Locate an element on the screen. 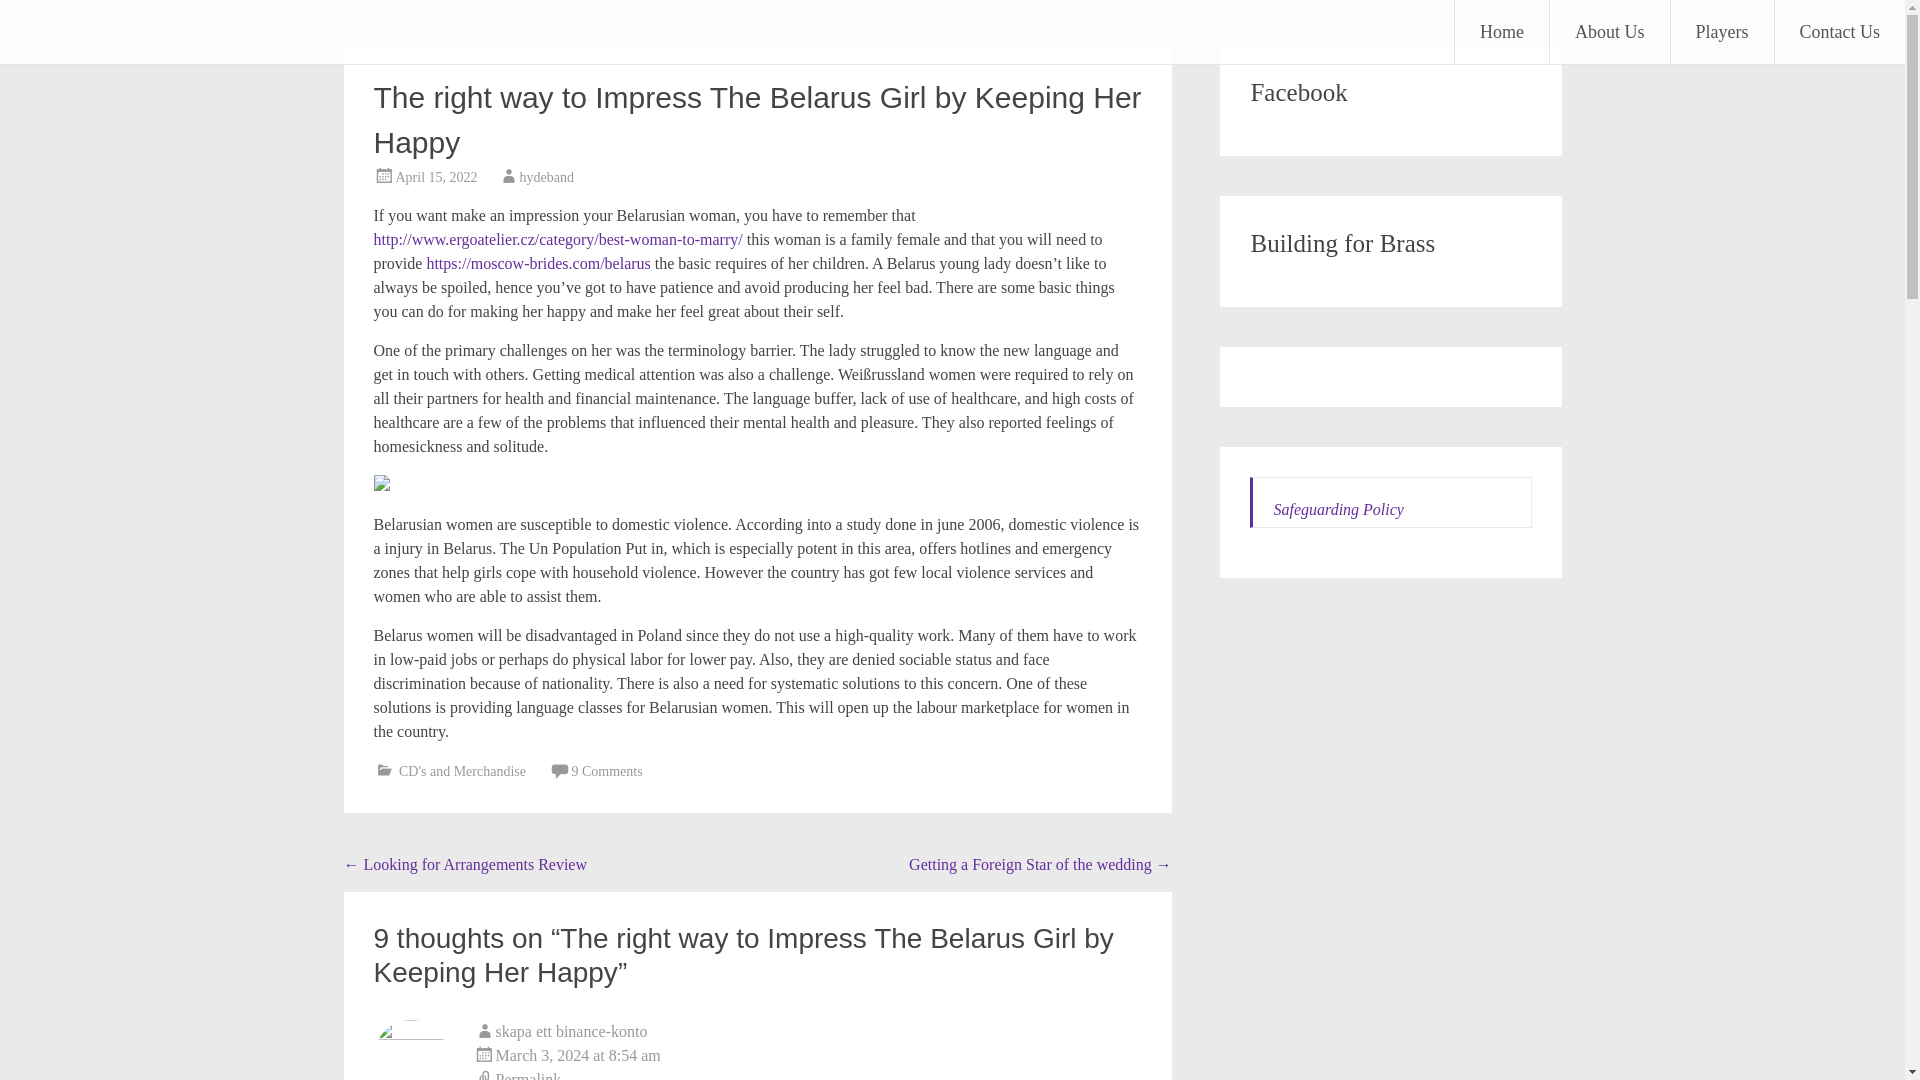 Image resolution: width=1920 pixels, height=1080 pixels. Home is located at coordinates (1502, 32).